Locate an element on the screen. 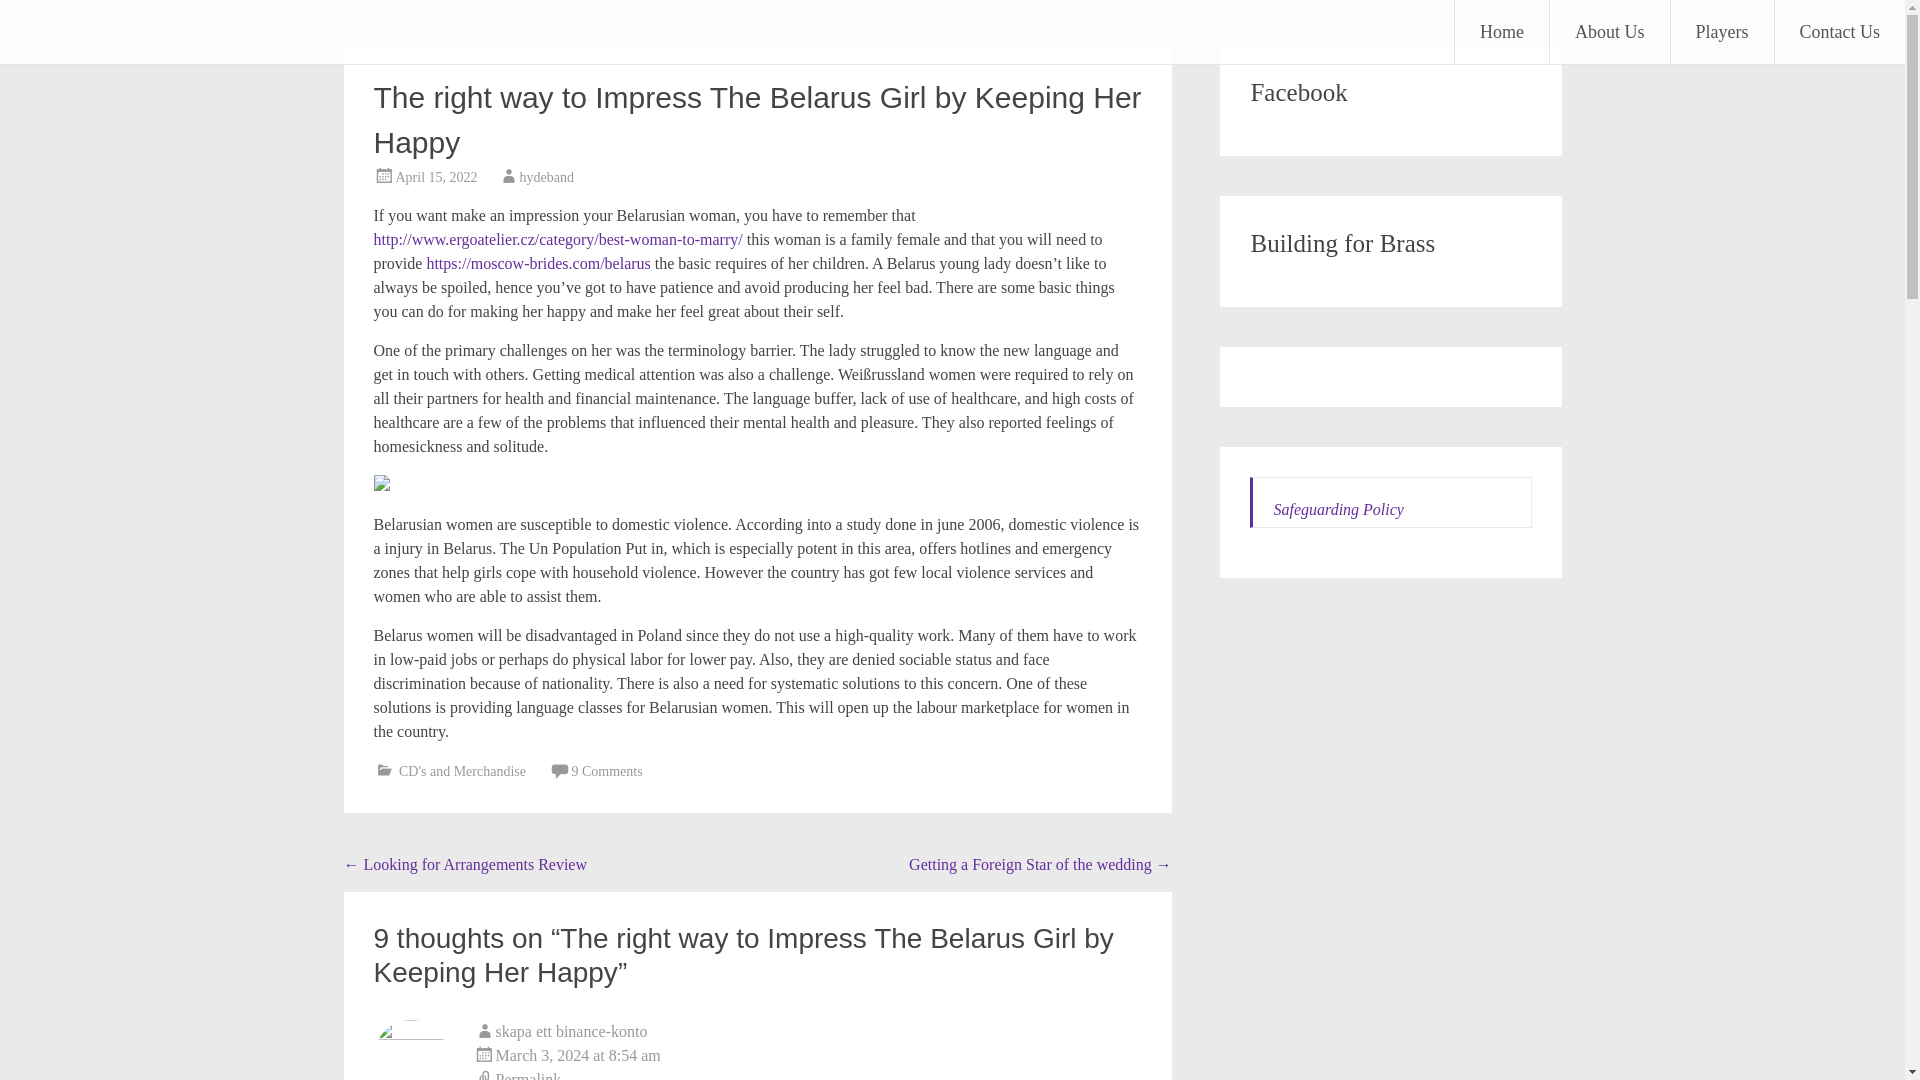 Image resolution: width=1920 pixels, height=1080 pixels. Home is located at coordinates (1502, 32).